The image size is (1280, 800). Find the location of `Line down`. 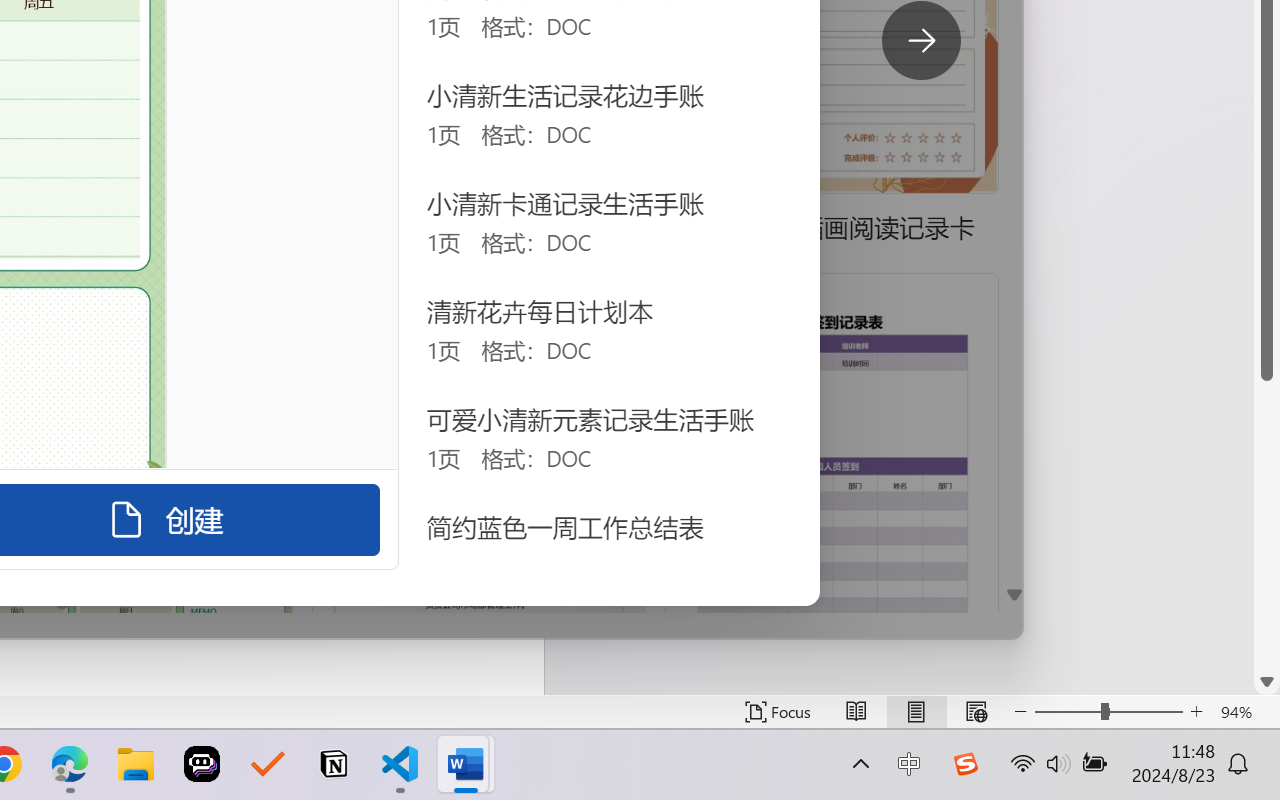

Line down is located at coordinates (1267, 682).